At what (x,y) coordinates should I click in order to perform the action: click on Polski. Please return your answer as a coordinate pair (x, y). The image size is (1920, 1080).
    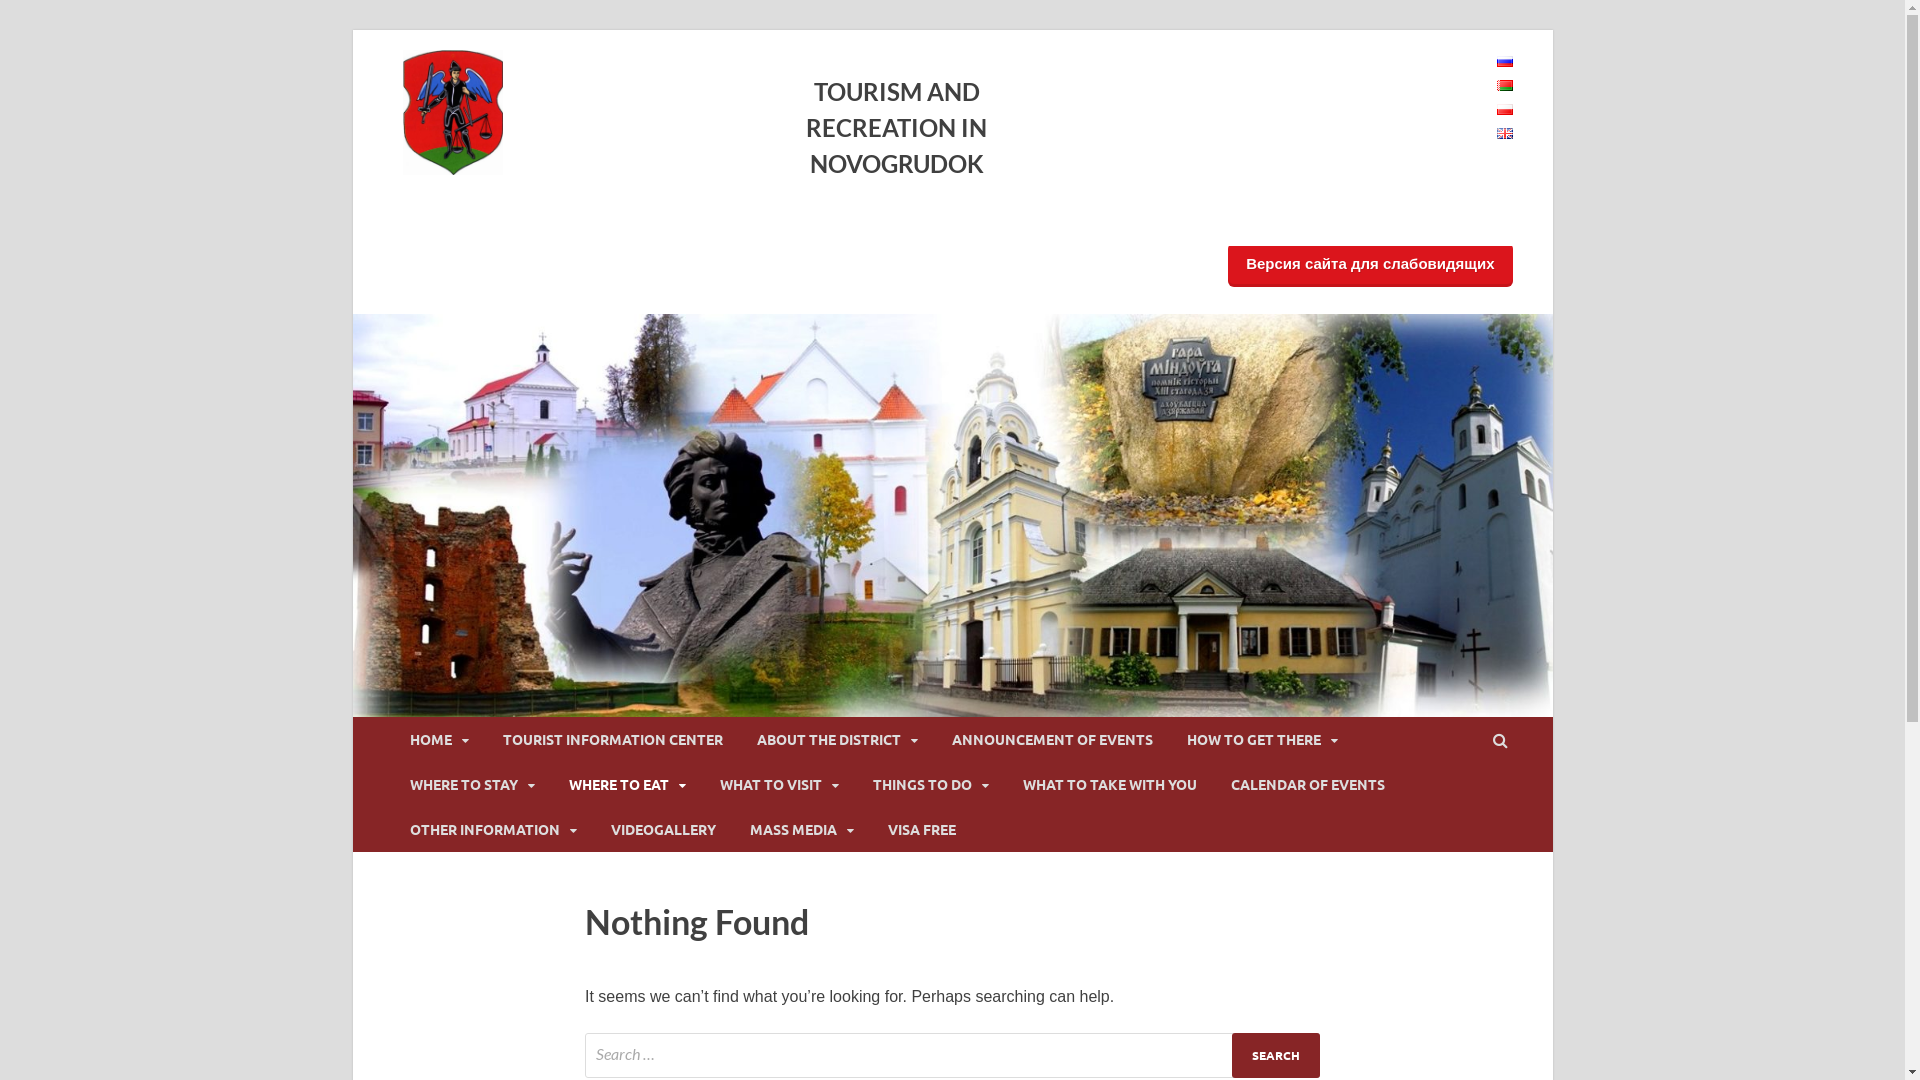
    Looking at the image, I should click on (1504, 110).